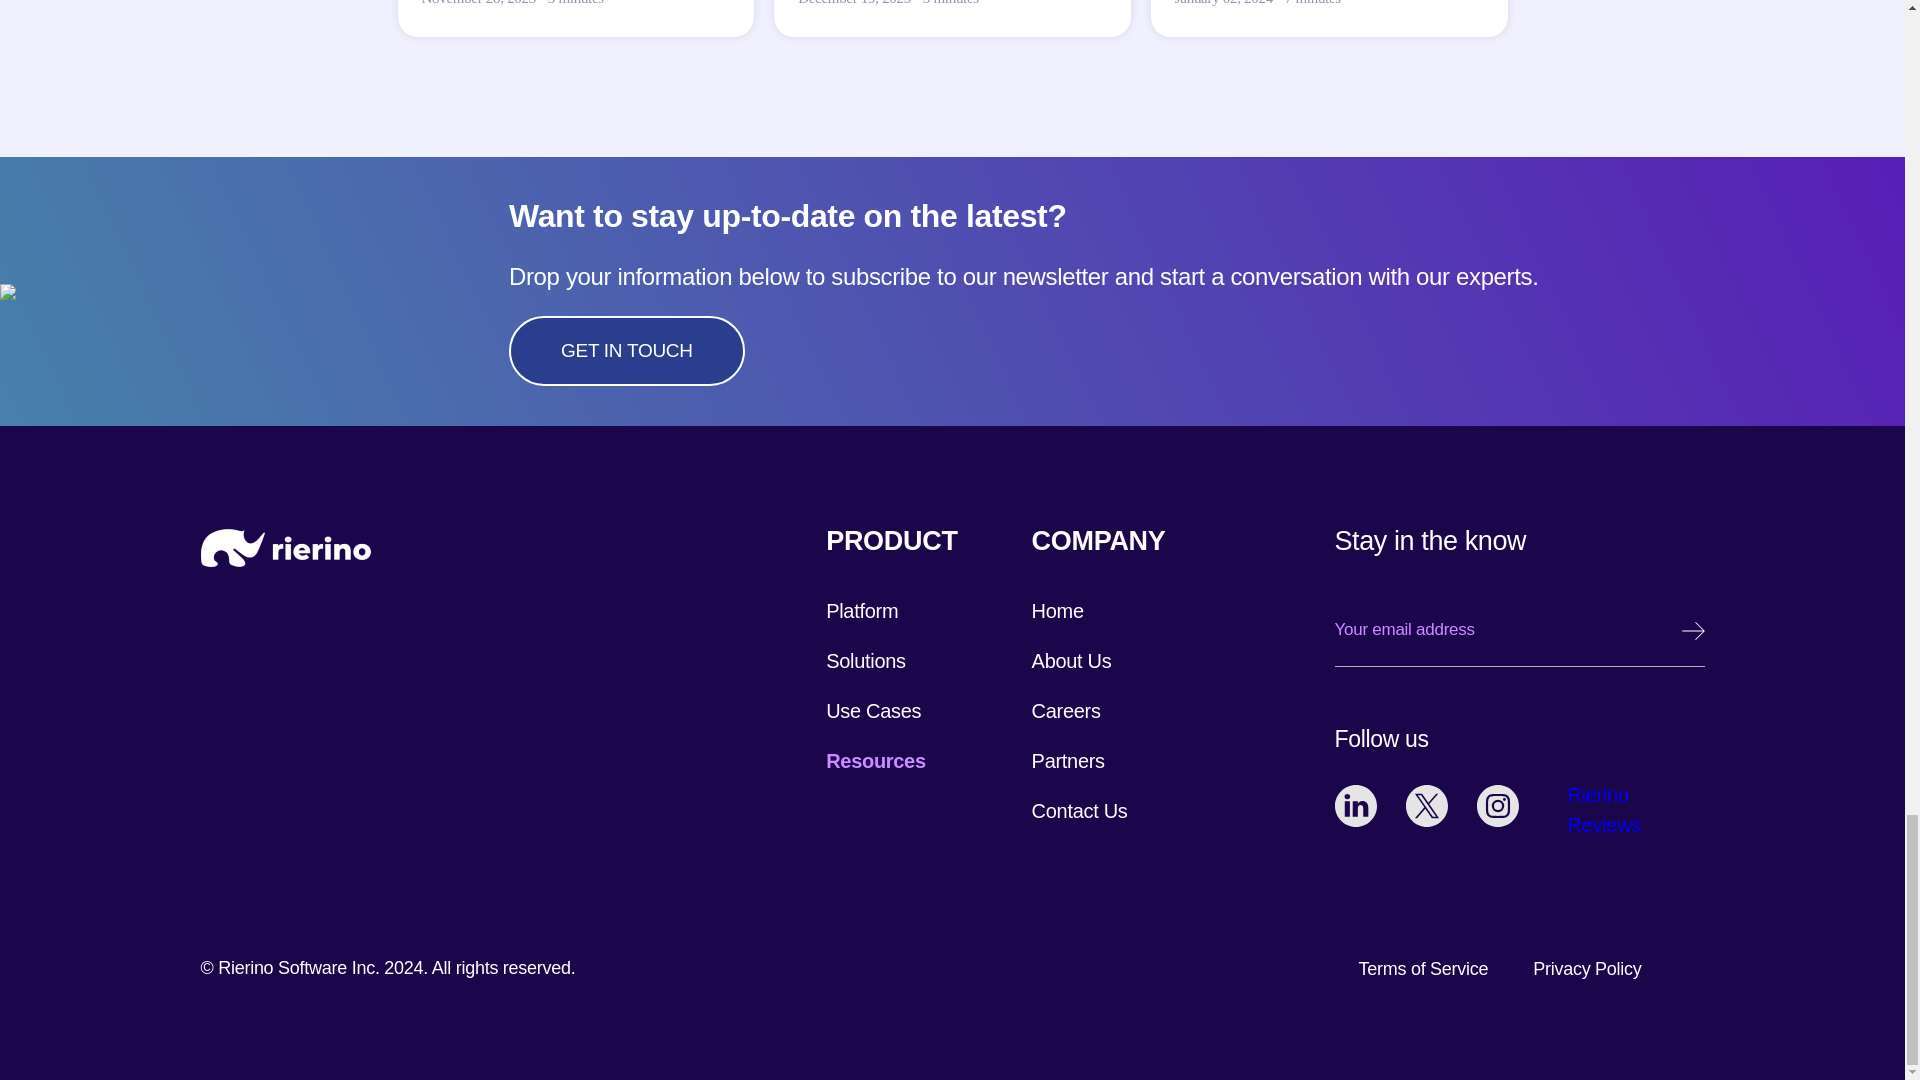 Image resolution: width=1920 pixels, height=1080 pixels. I want to click on Solutions, so click(866, 660).